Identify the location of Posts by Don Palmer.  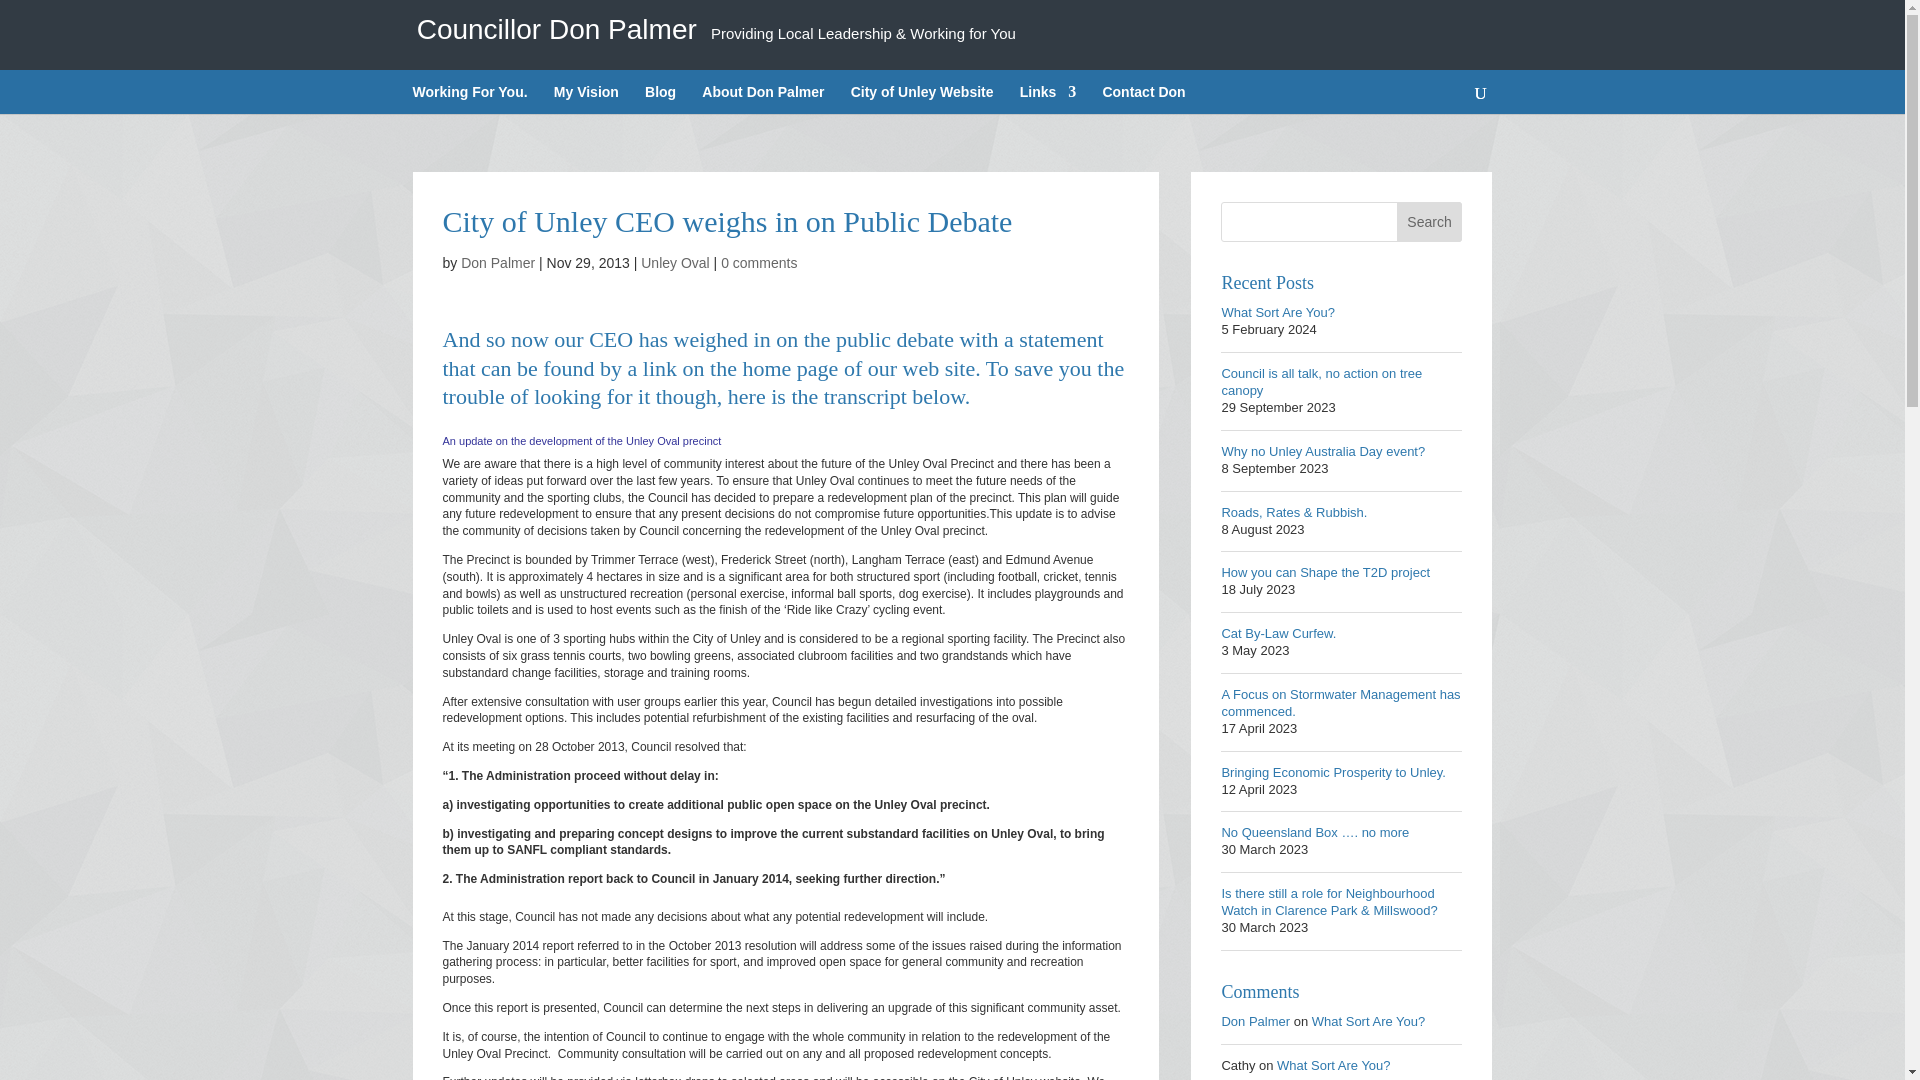
(498, 262).